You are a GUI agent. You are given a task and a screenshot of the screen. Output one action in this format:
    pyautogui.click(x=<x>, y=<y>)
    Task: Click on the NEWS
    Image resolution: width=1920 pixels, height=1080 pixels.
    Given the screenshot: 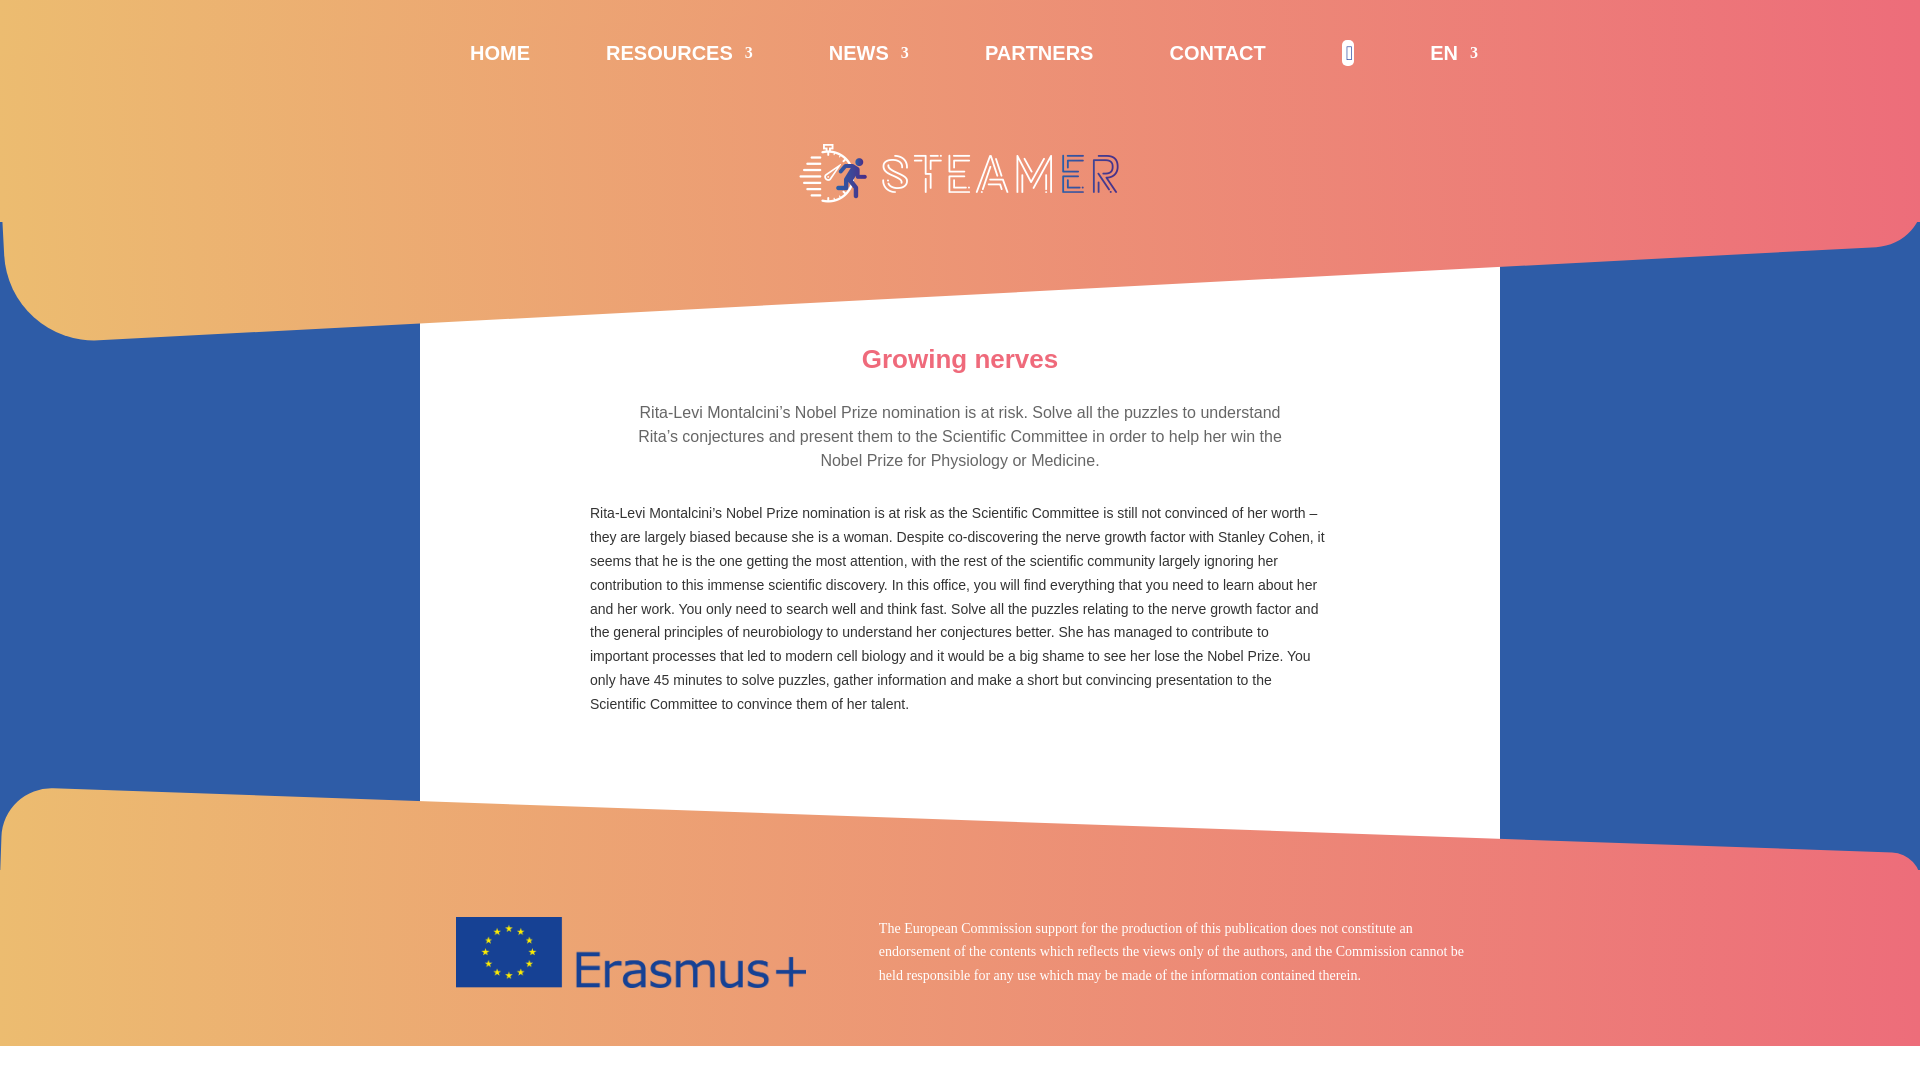 What is the action you would take?
    pyautogui.click(x=868, y=57)
    